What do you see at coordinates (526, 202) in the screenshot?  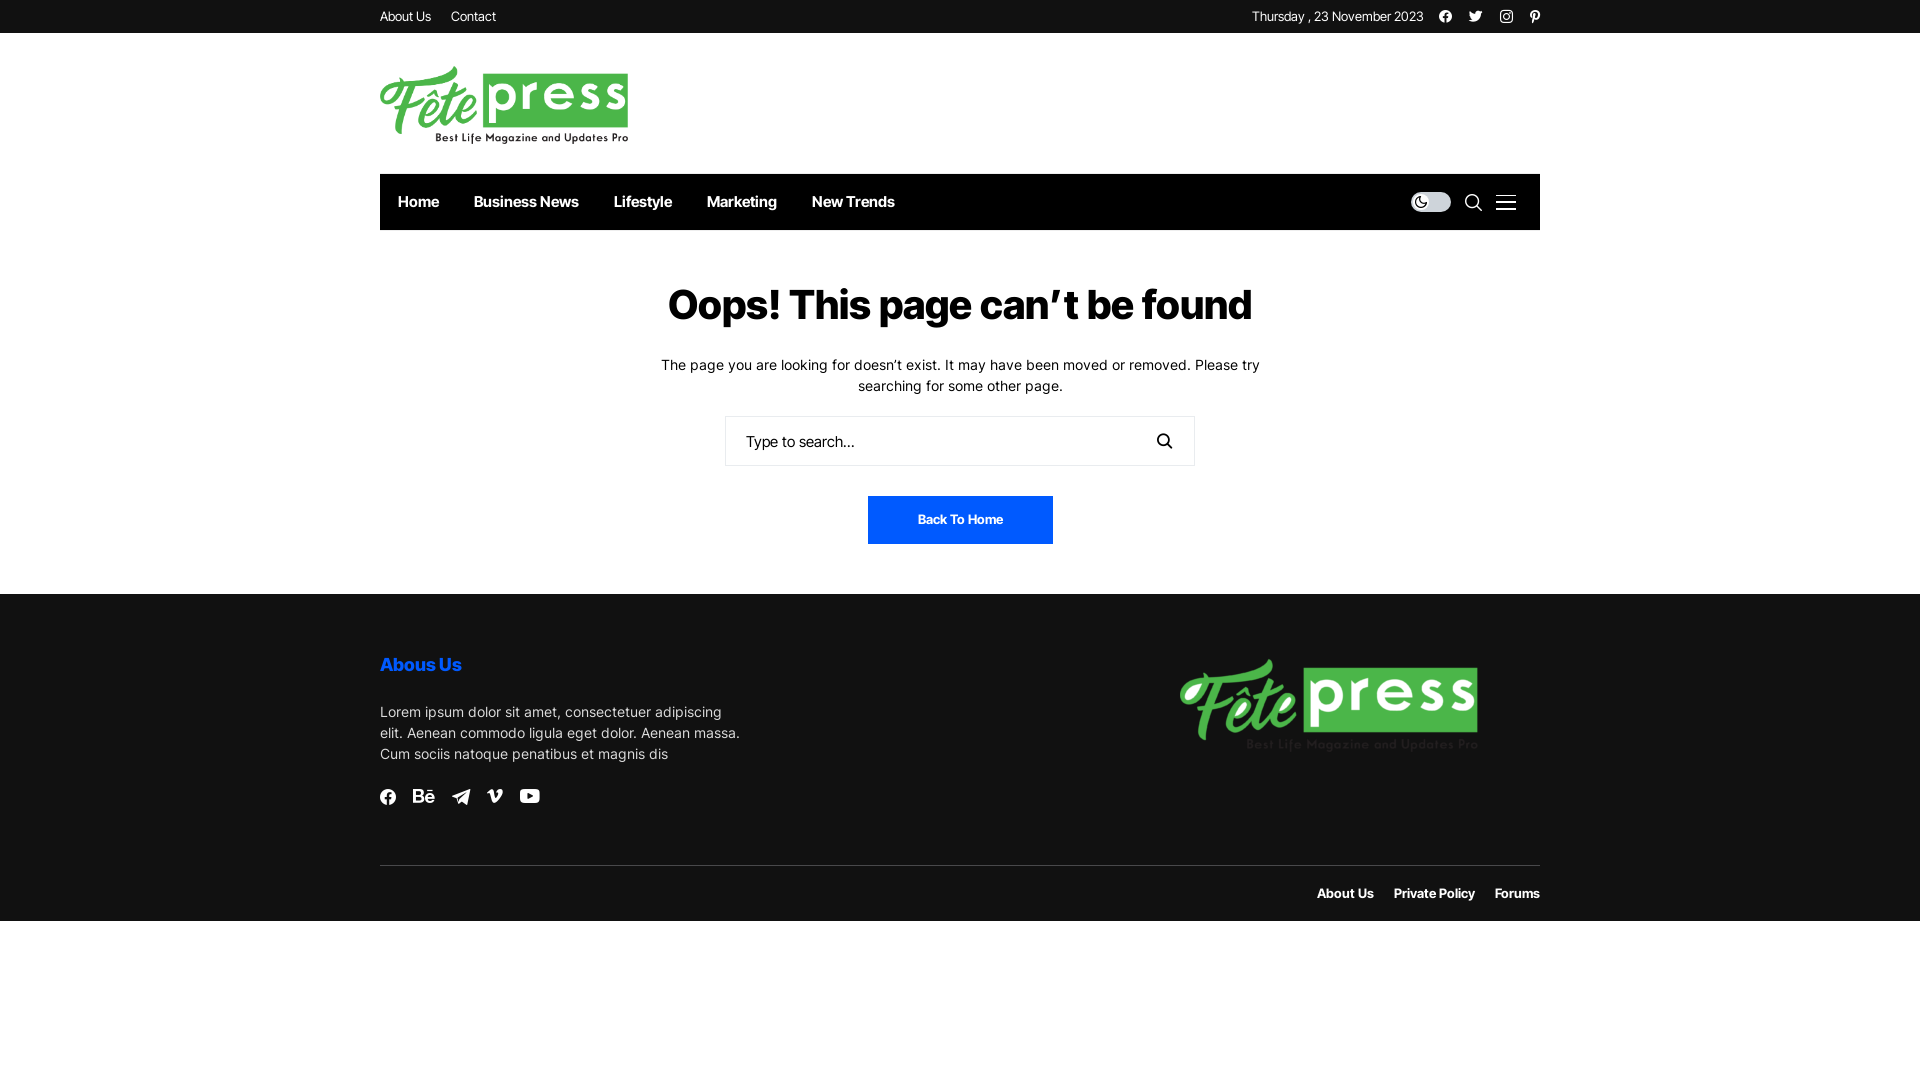 I see `Business News` at bounding box center [526, 202].